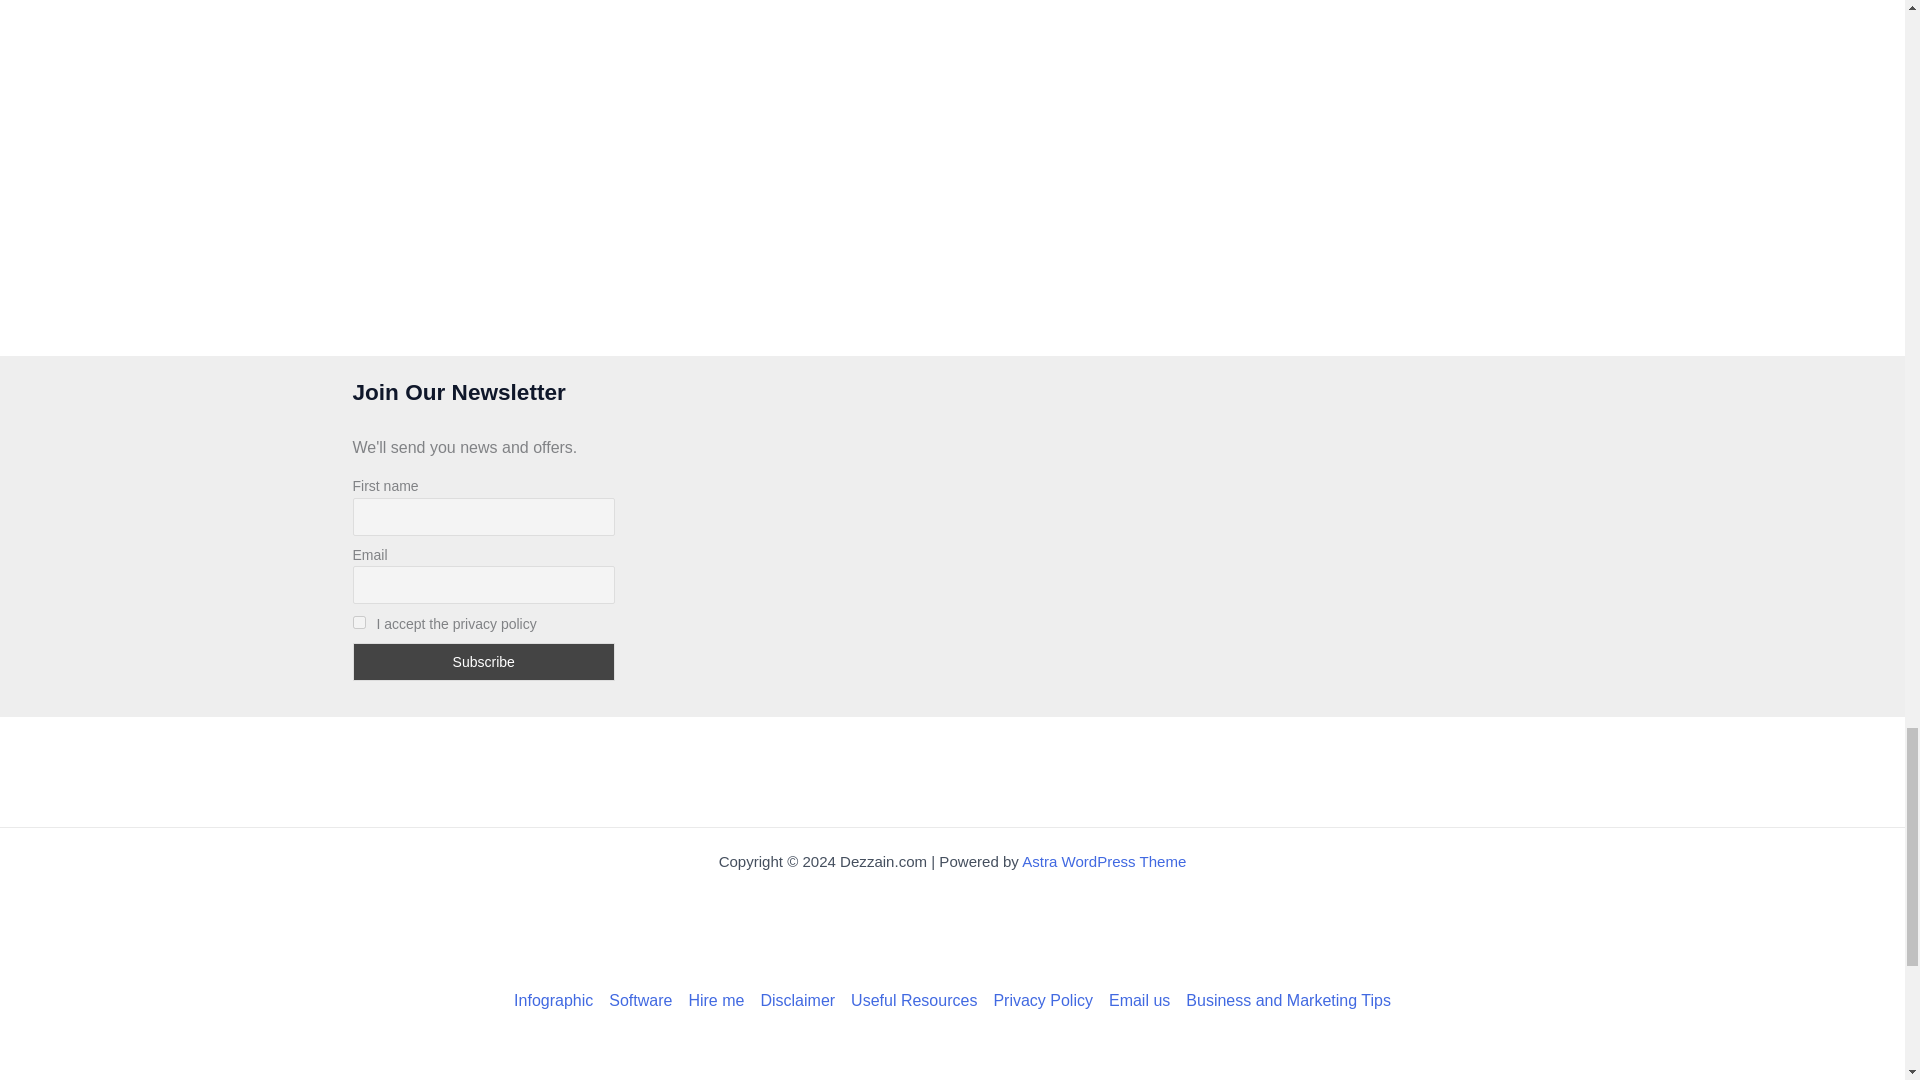  I want to click on Advertisement, so click(951, 28).